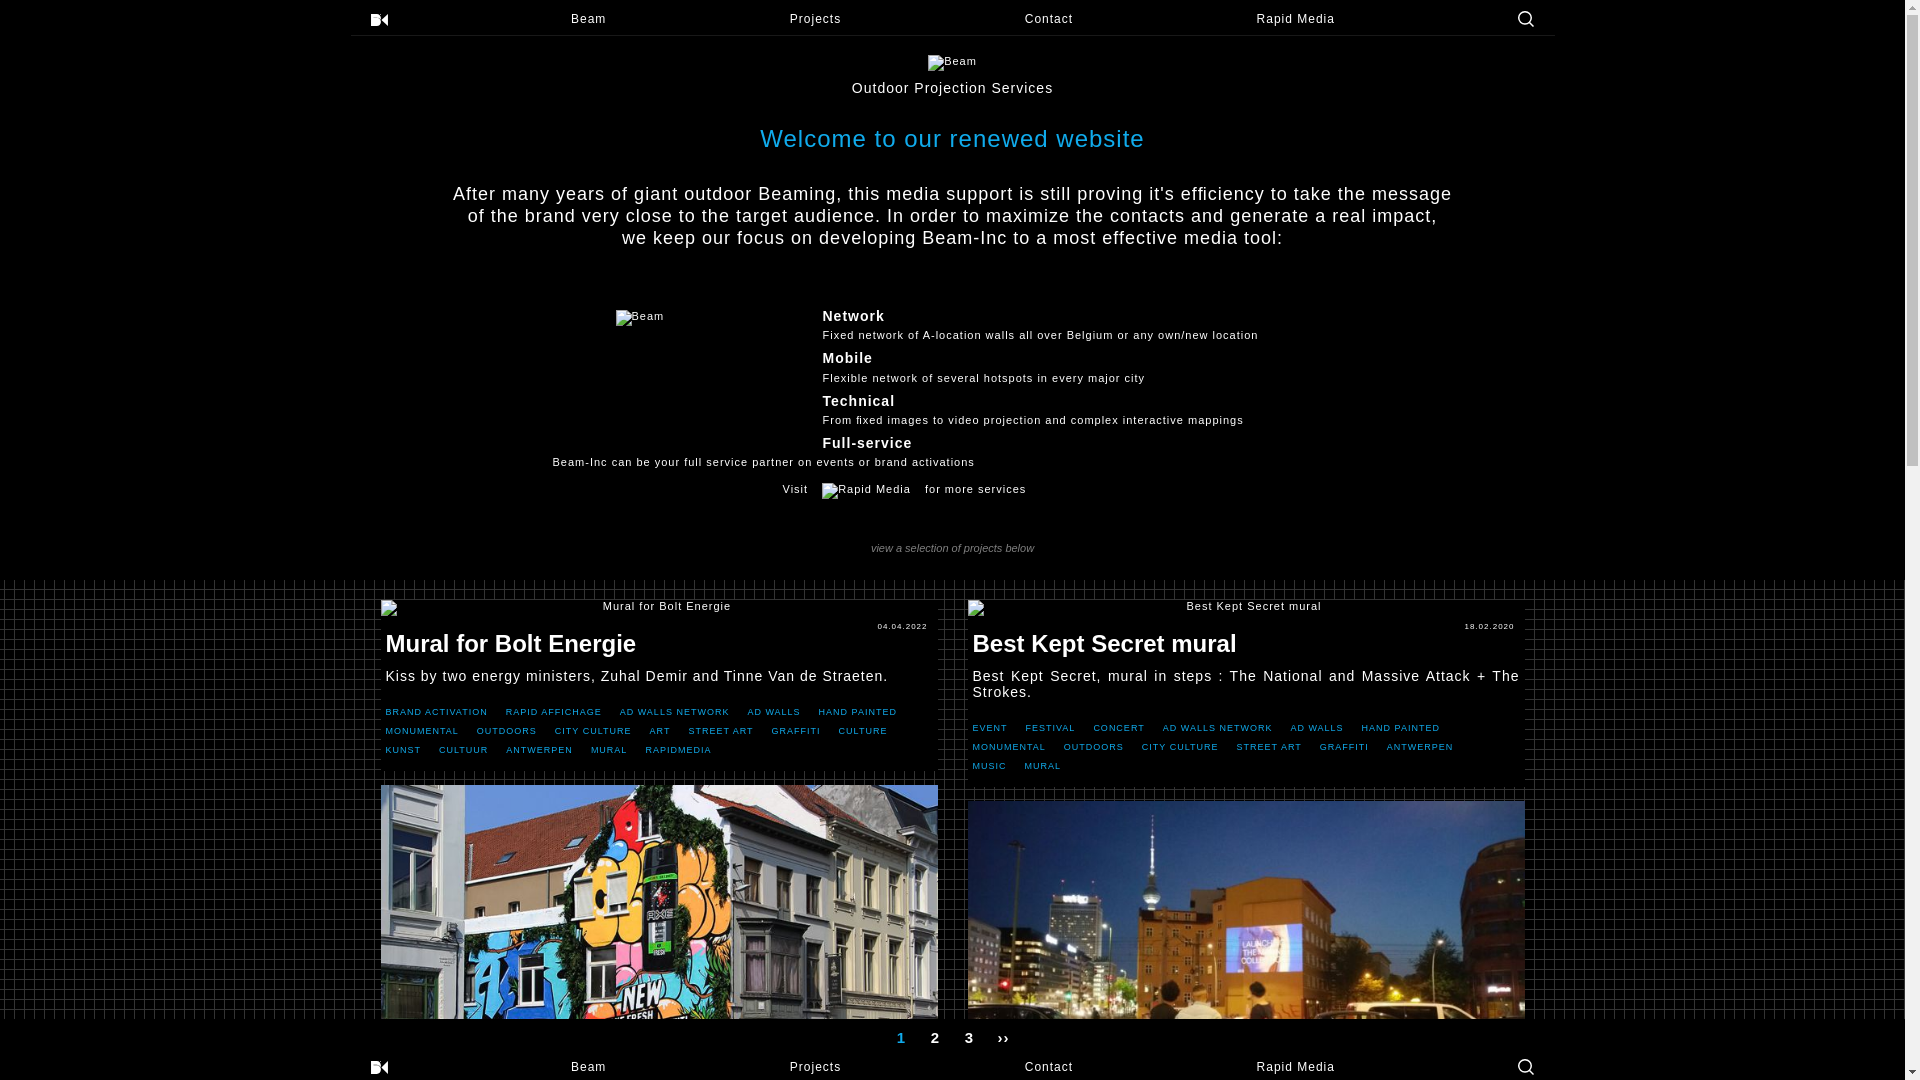 This screenshot has width=1920, height=1080. I want to click on MONUMENTAL, so click(422, 731).